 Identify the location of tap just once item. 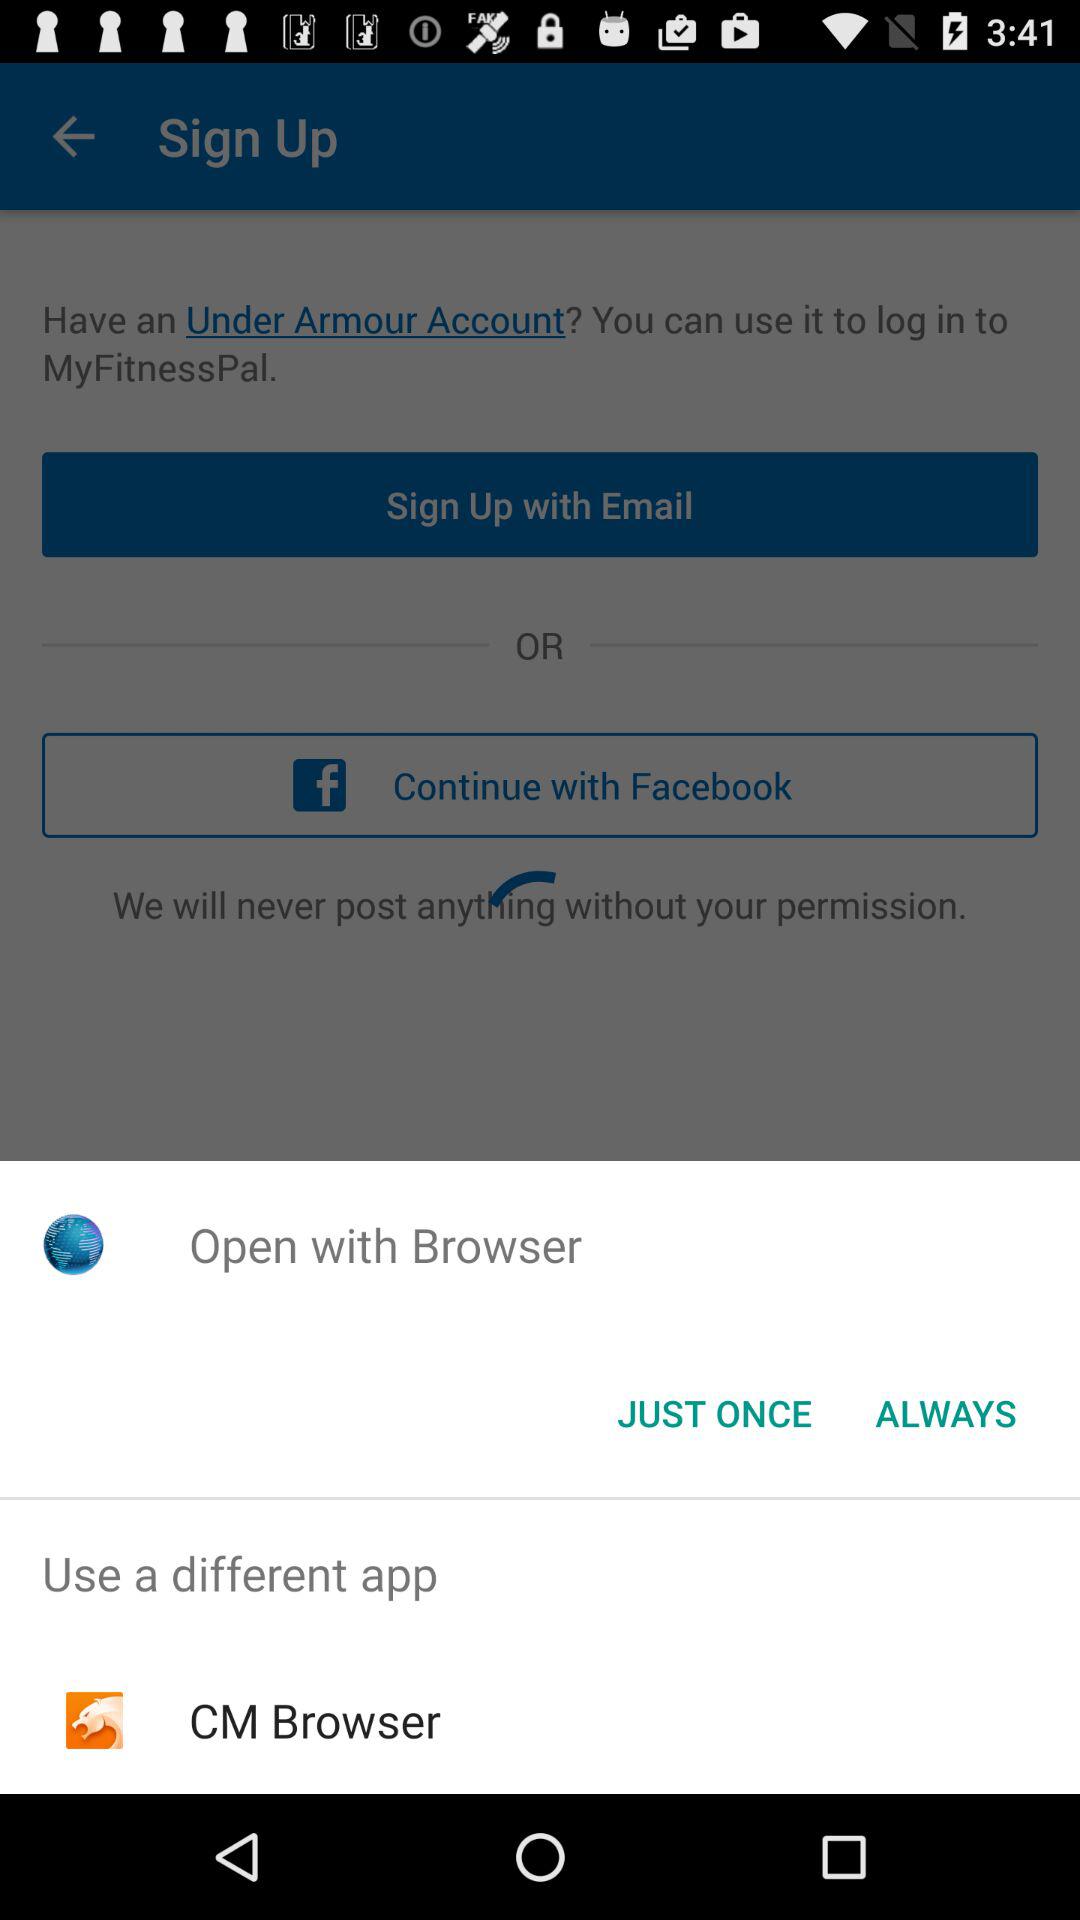
(714, 1413).